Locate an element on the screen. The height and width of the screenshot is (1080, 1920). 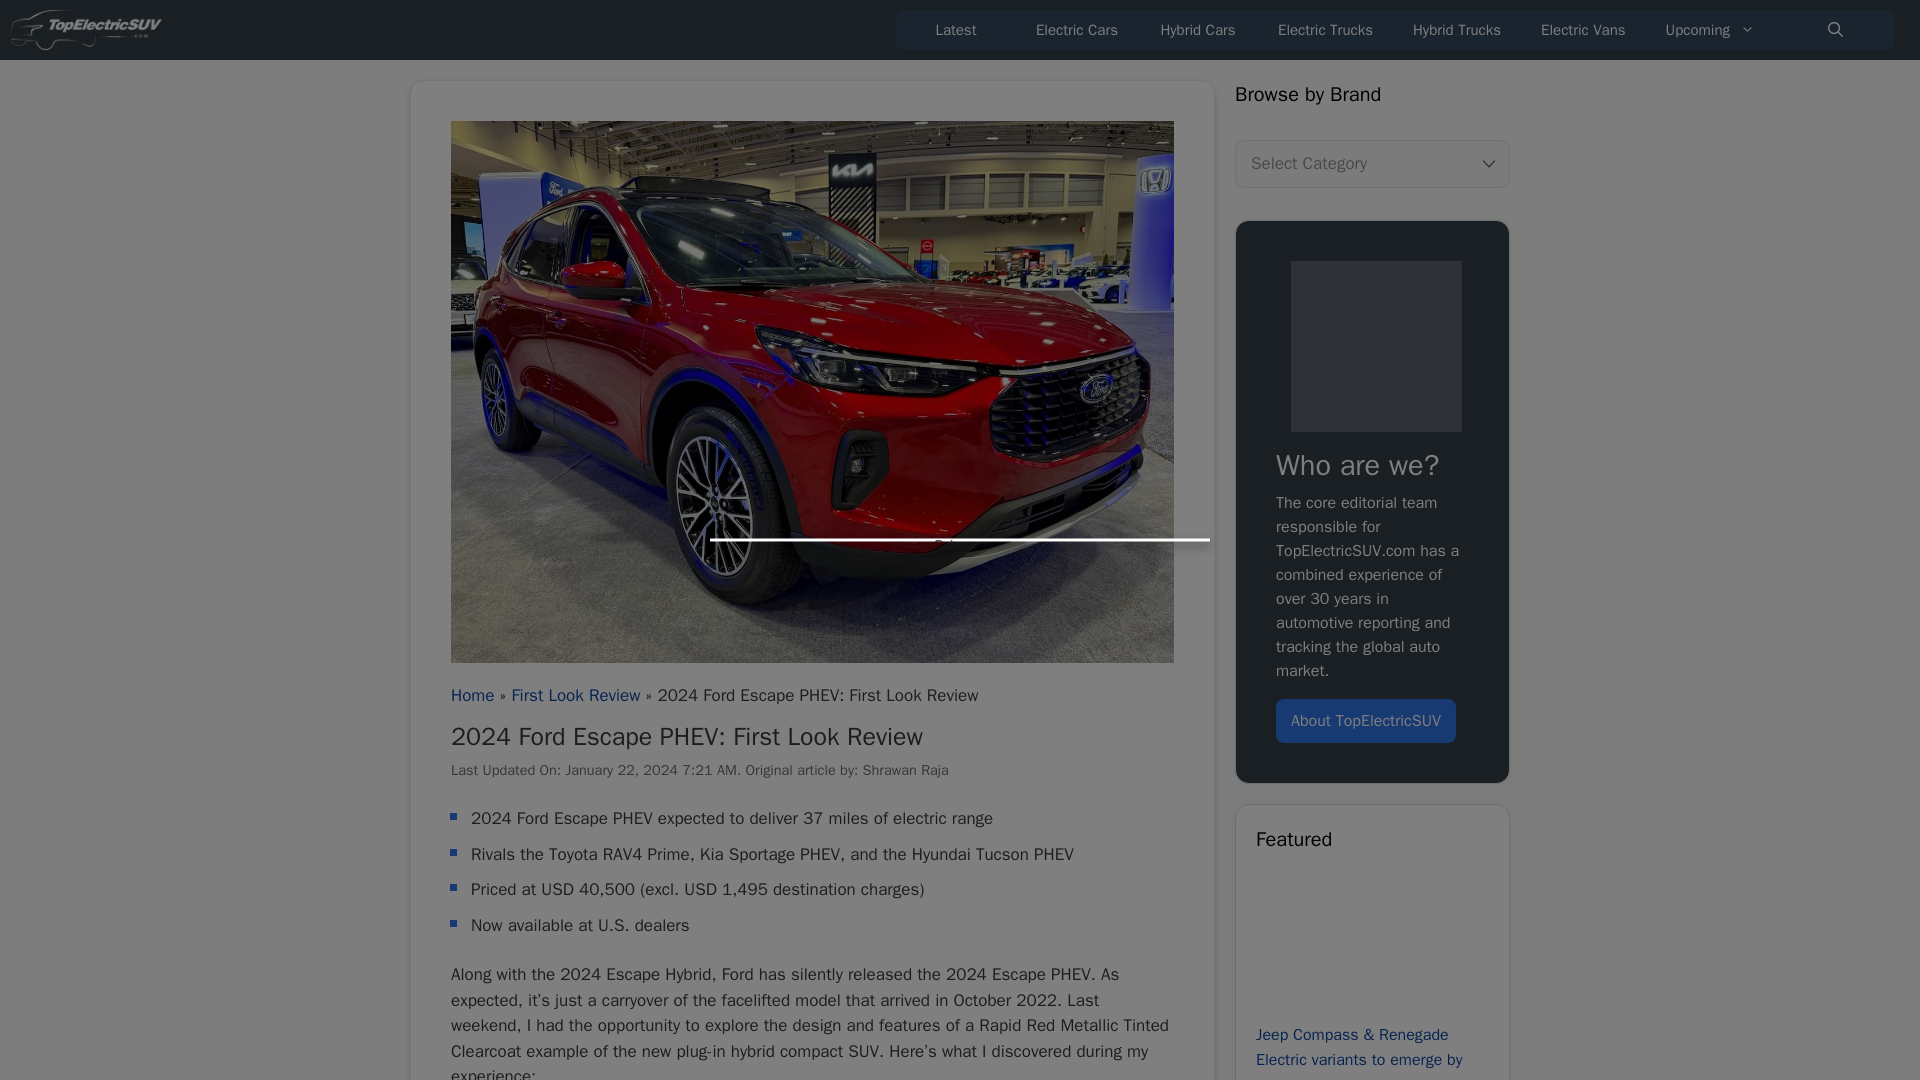
Electric Cars is located at coordinates (1076, 29).